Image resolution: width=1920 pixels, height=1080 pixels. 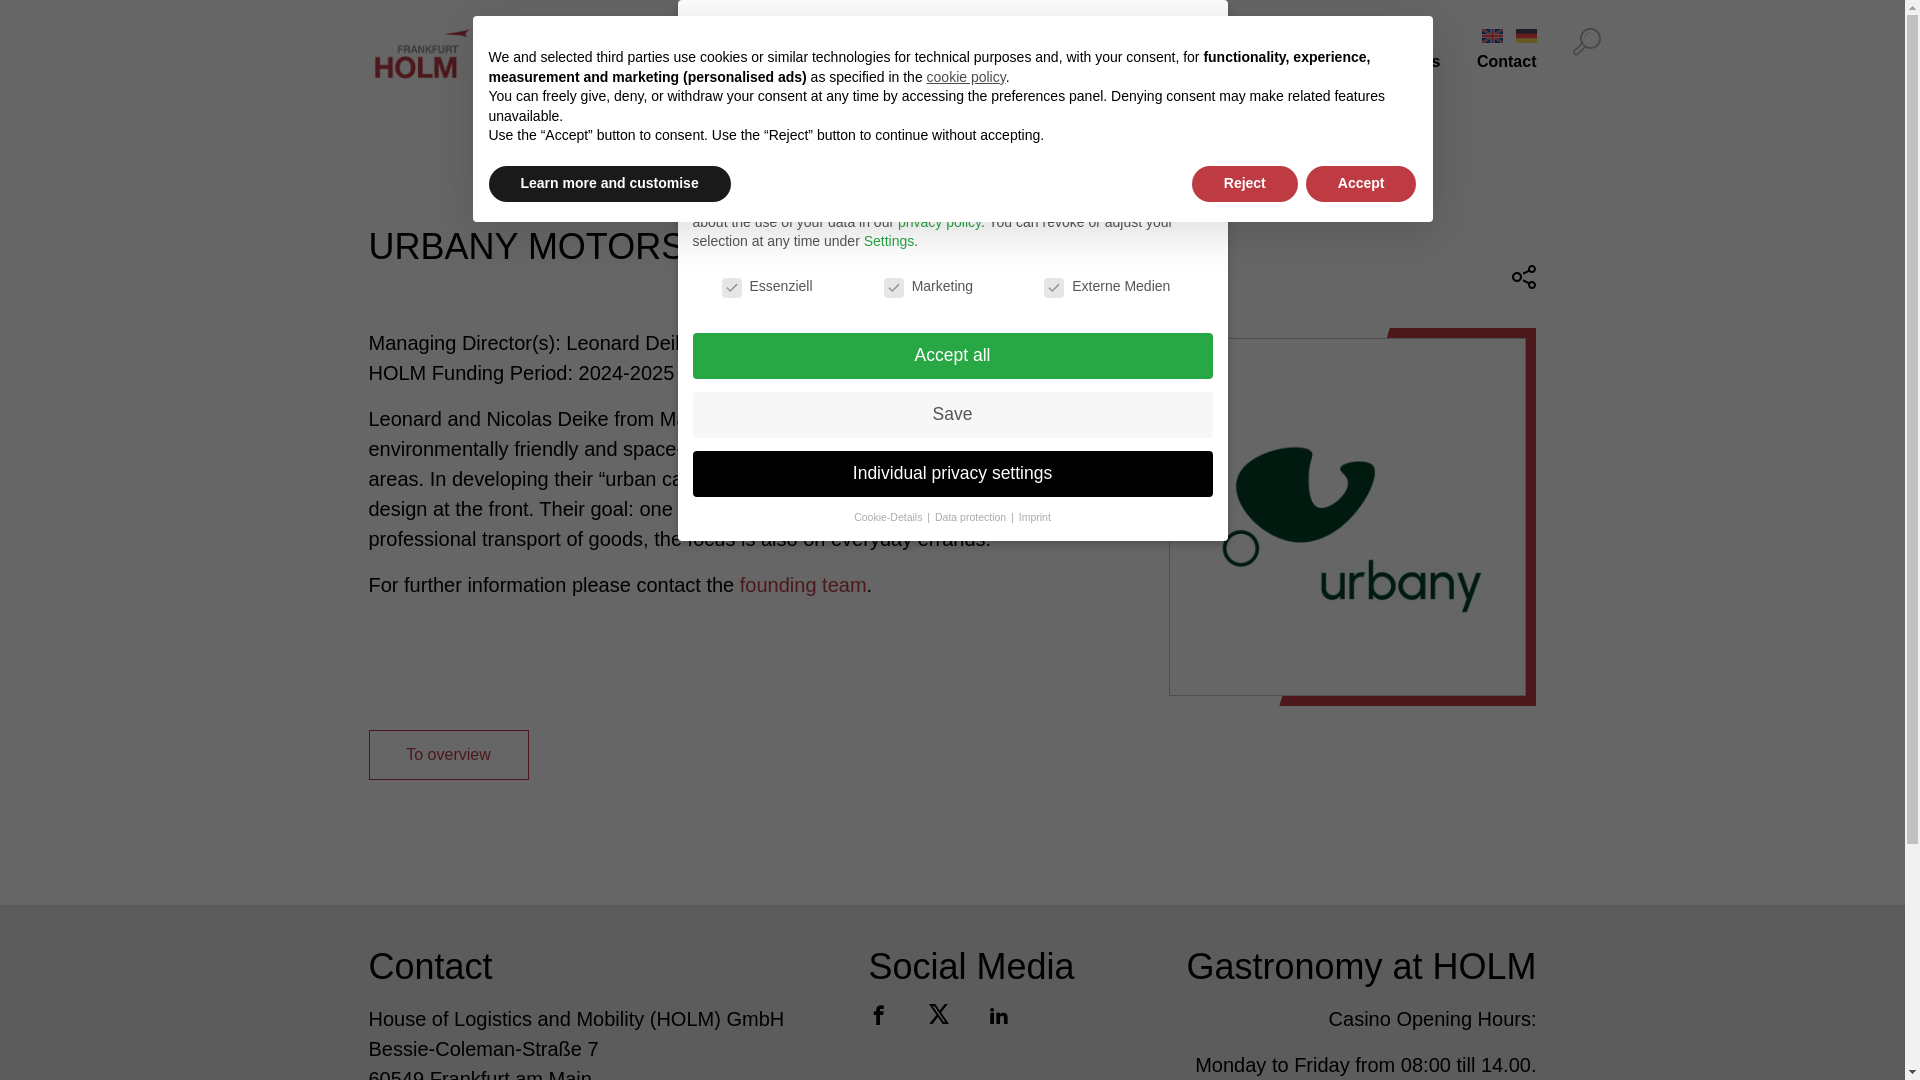 I want to click on Reject, so click(x=1244, y=184).